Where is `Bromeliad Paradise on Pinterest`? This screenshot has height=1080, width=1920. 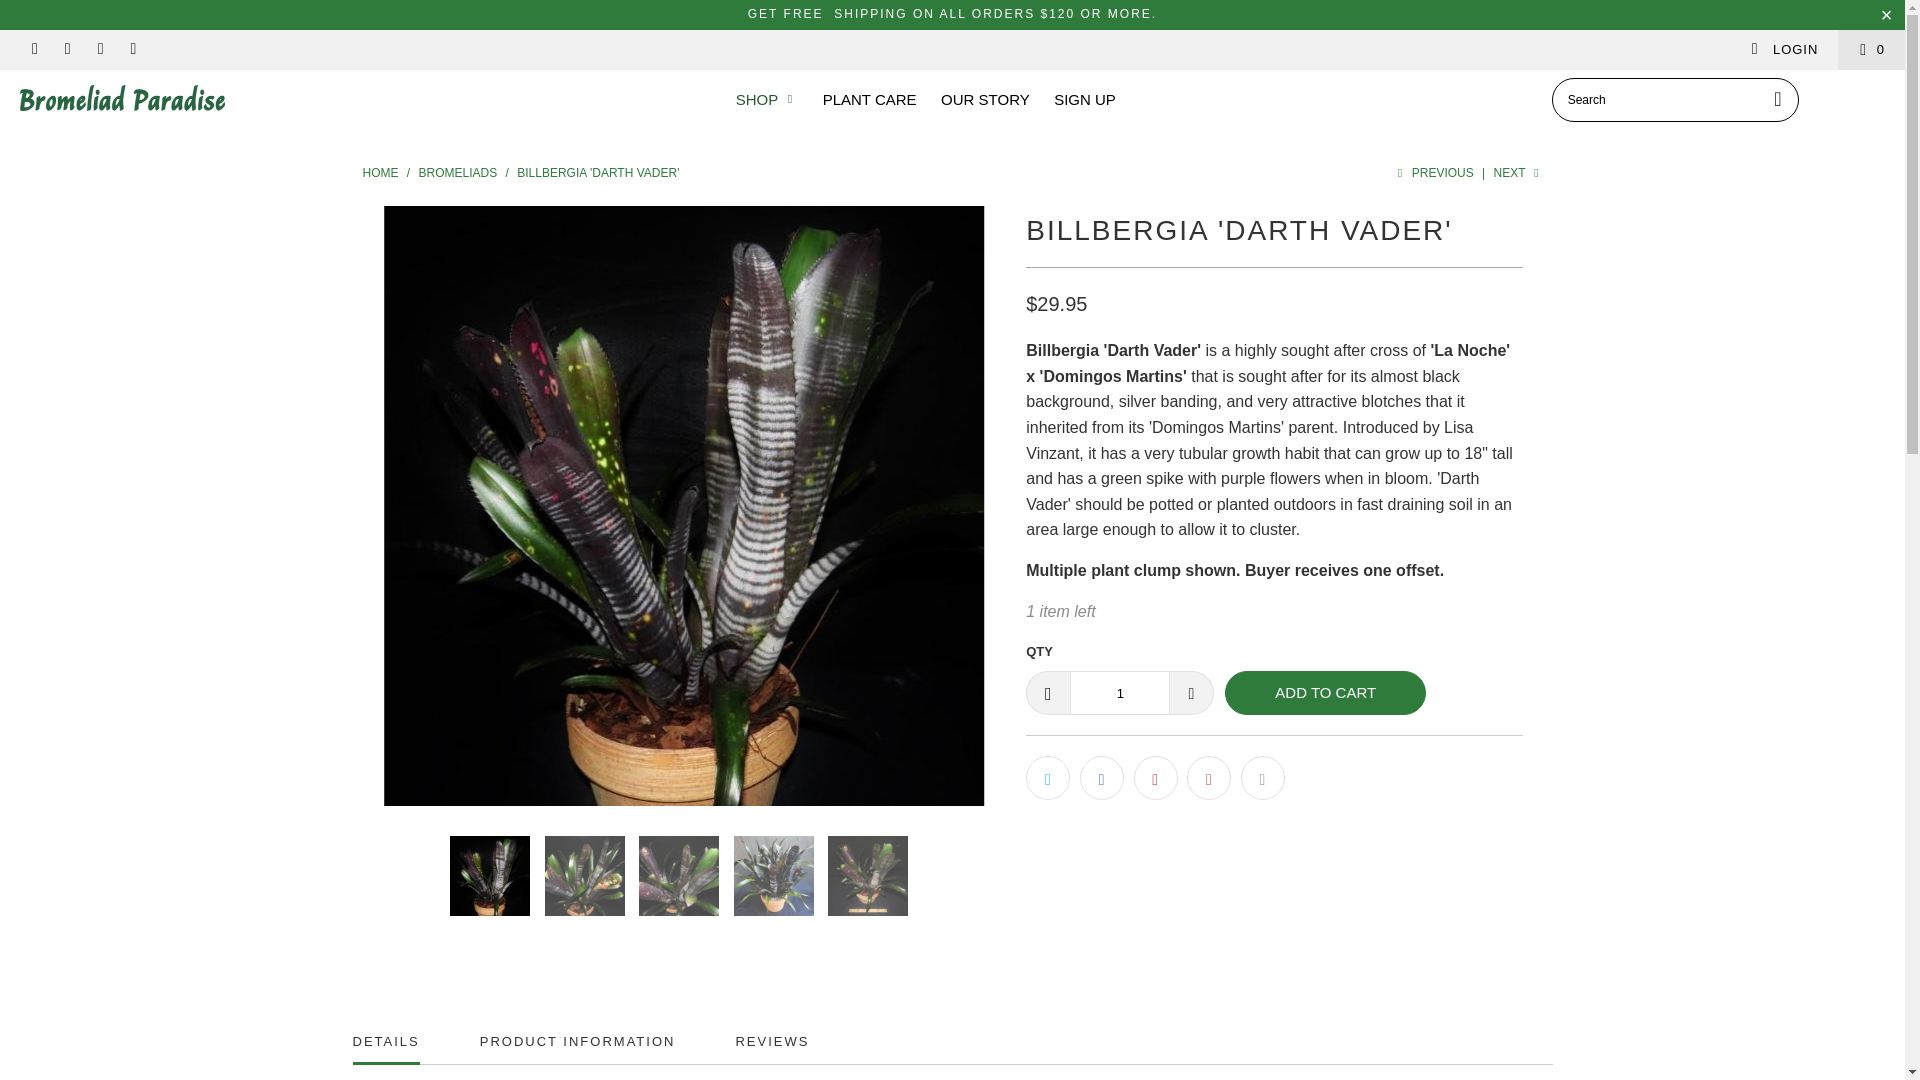
Bromeliad Paradise on Pinterest is located at coordinates (66, 50).